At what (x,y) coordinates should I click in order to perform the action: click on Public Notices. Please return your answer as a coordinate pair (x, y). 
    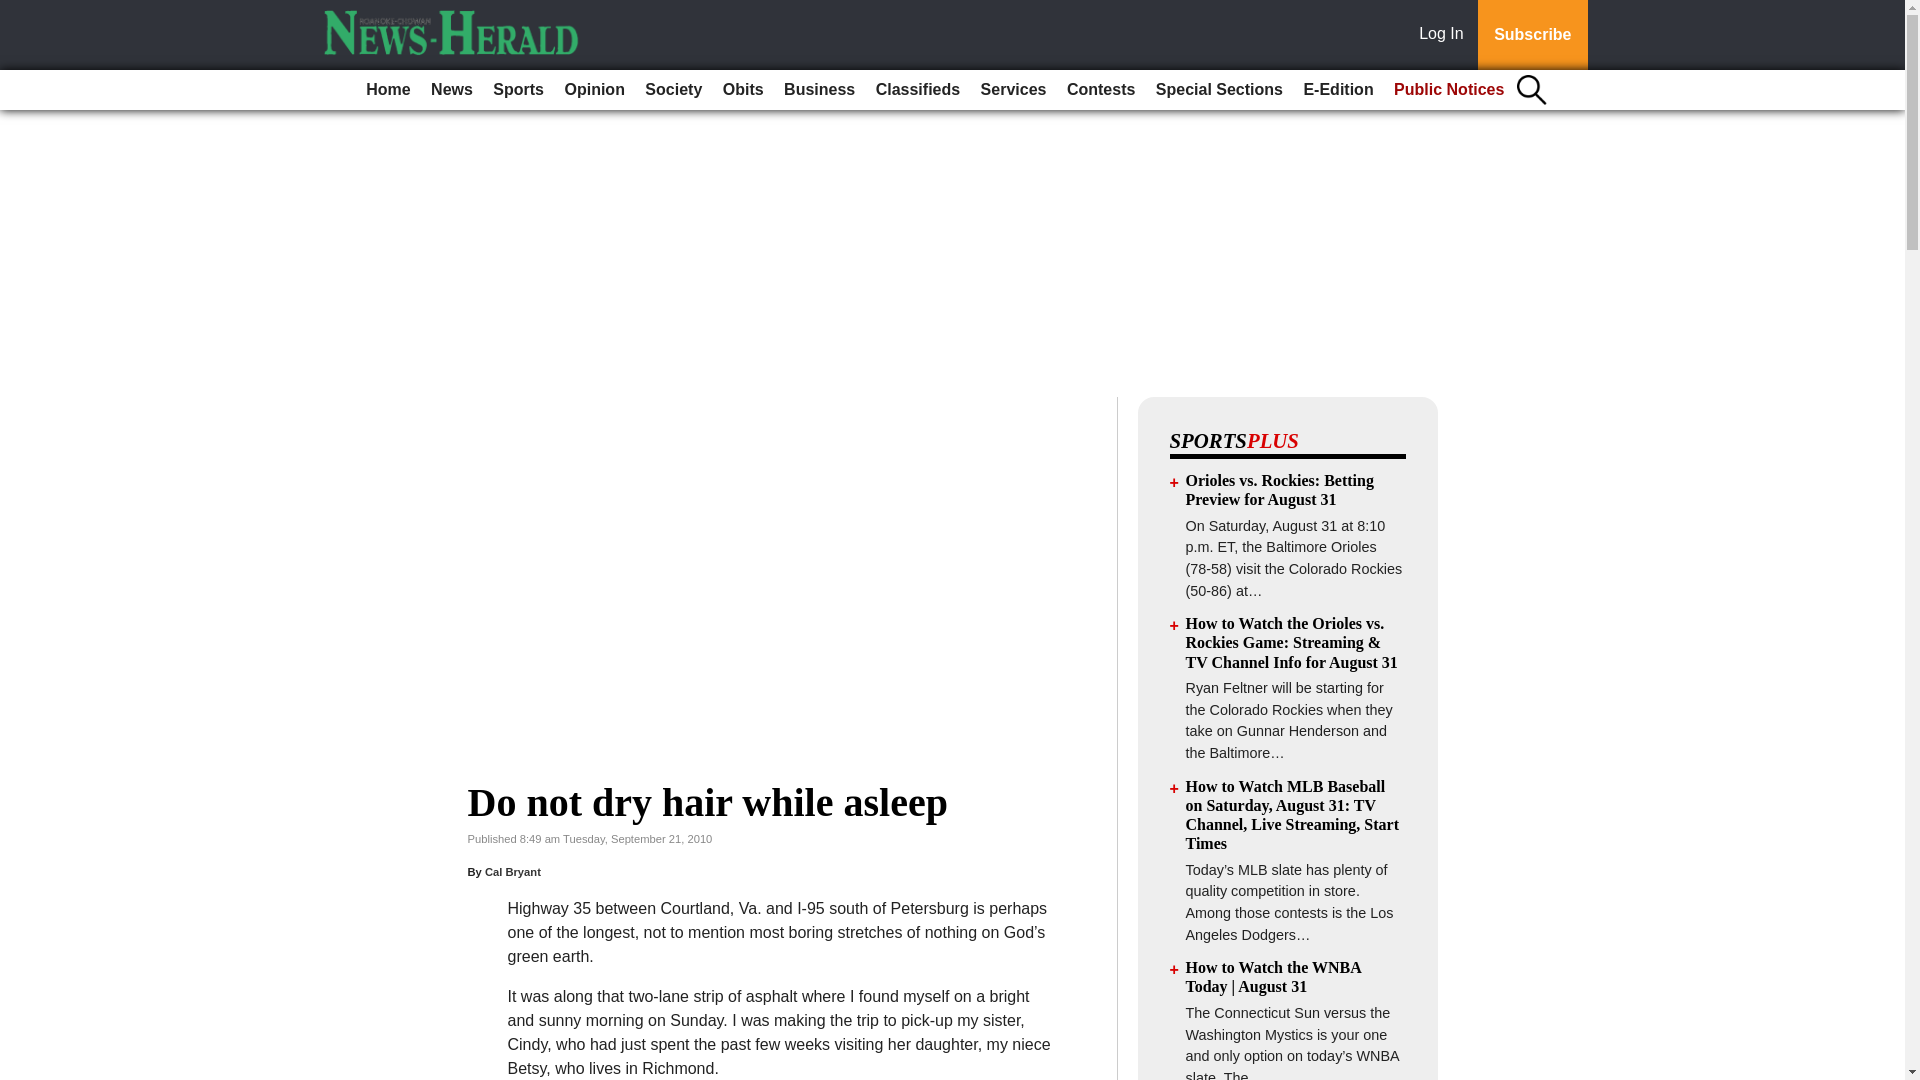
    Looking at the image, I should click on (1449, 90).